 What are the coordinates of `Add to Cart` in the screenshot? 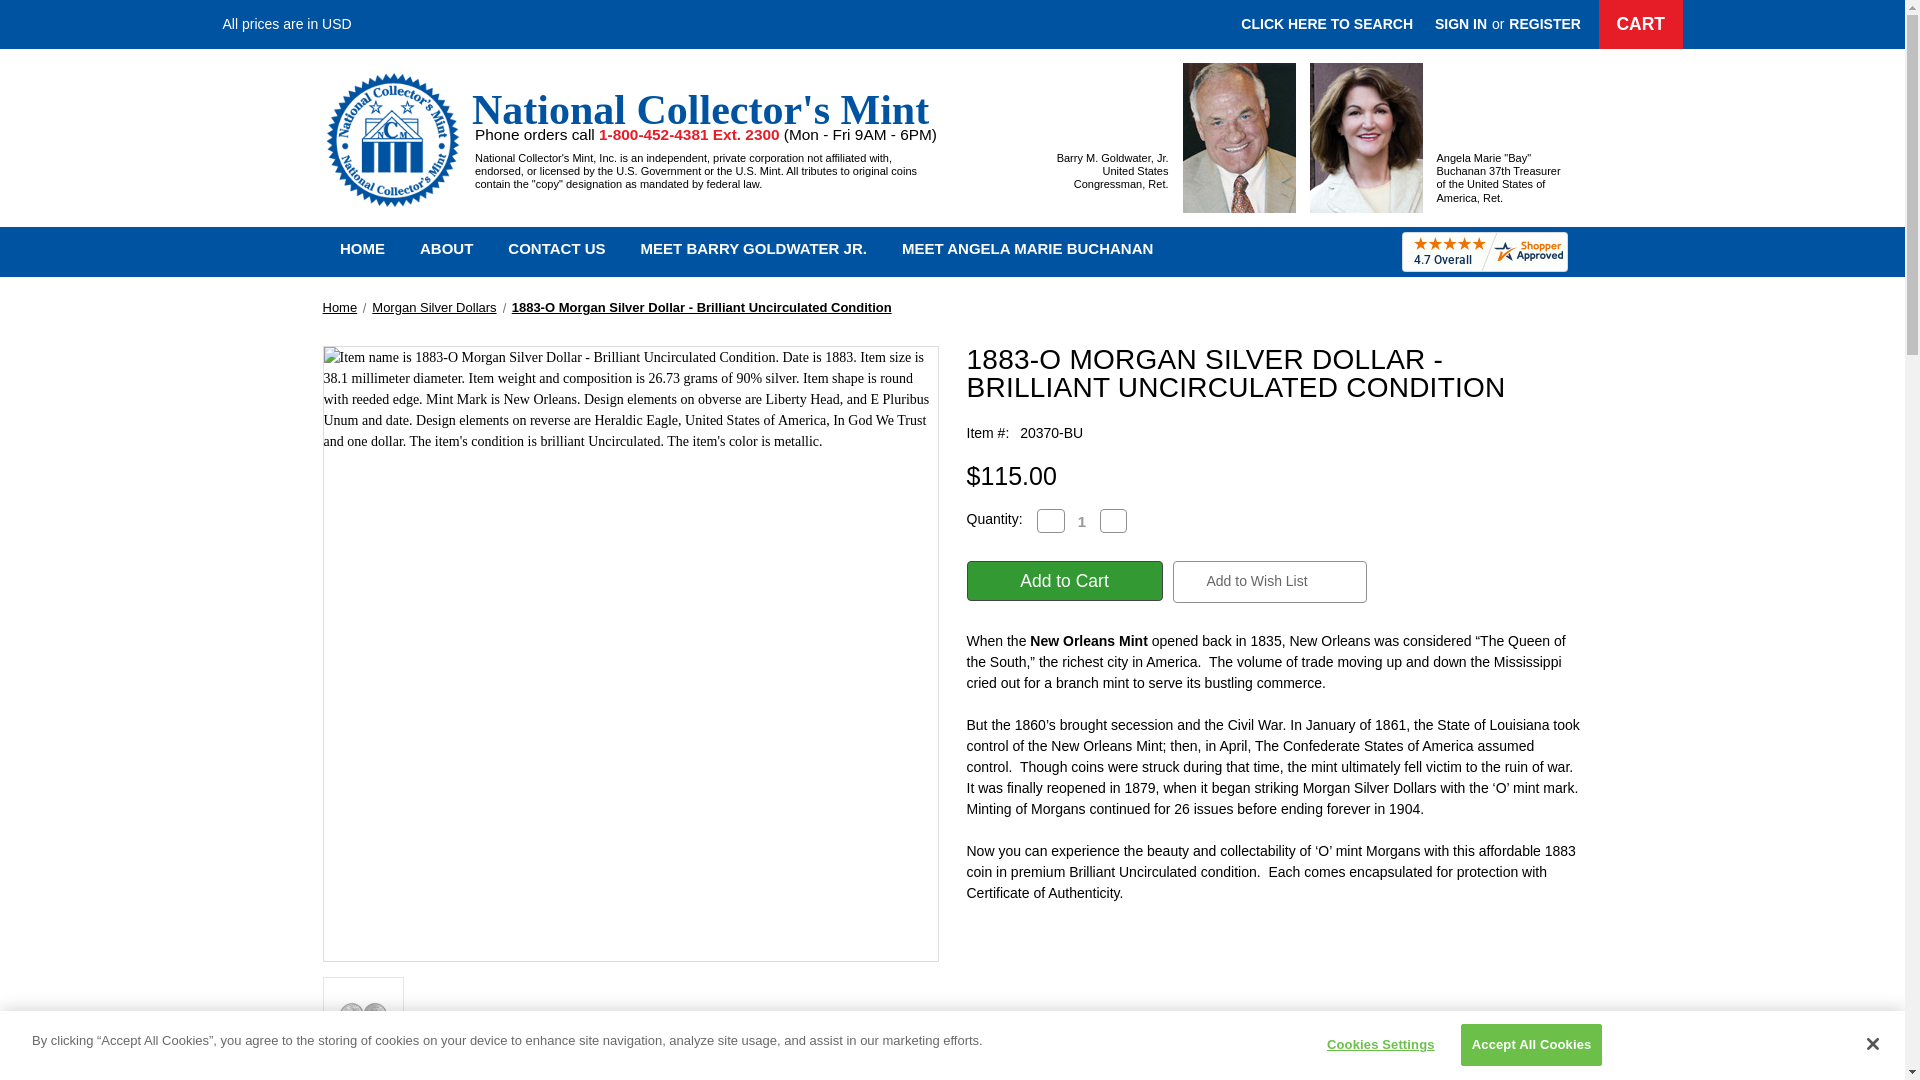 It's located at (1063, 580).